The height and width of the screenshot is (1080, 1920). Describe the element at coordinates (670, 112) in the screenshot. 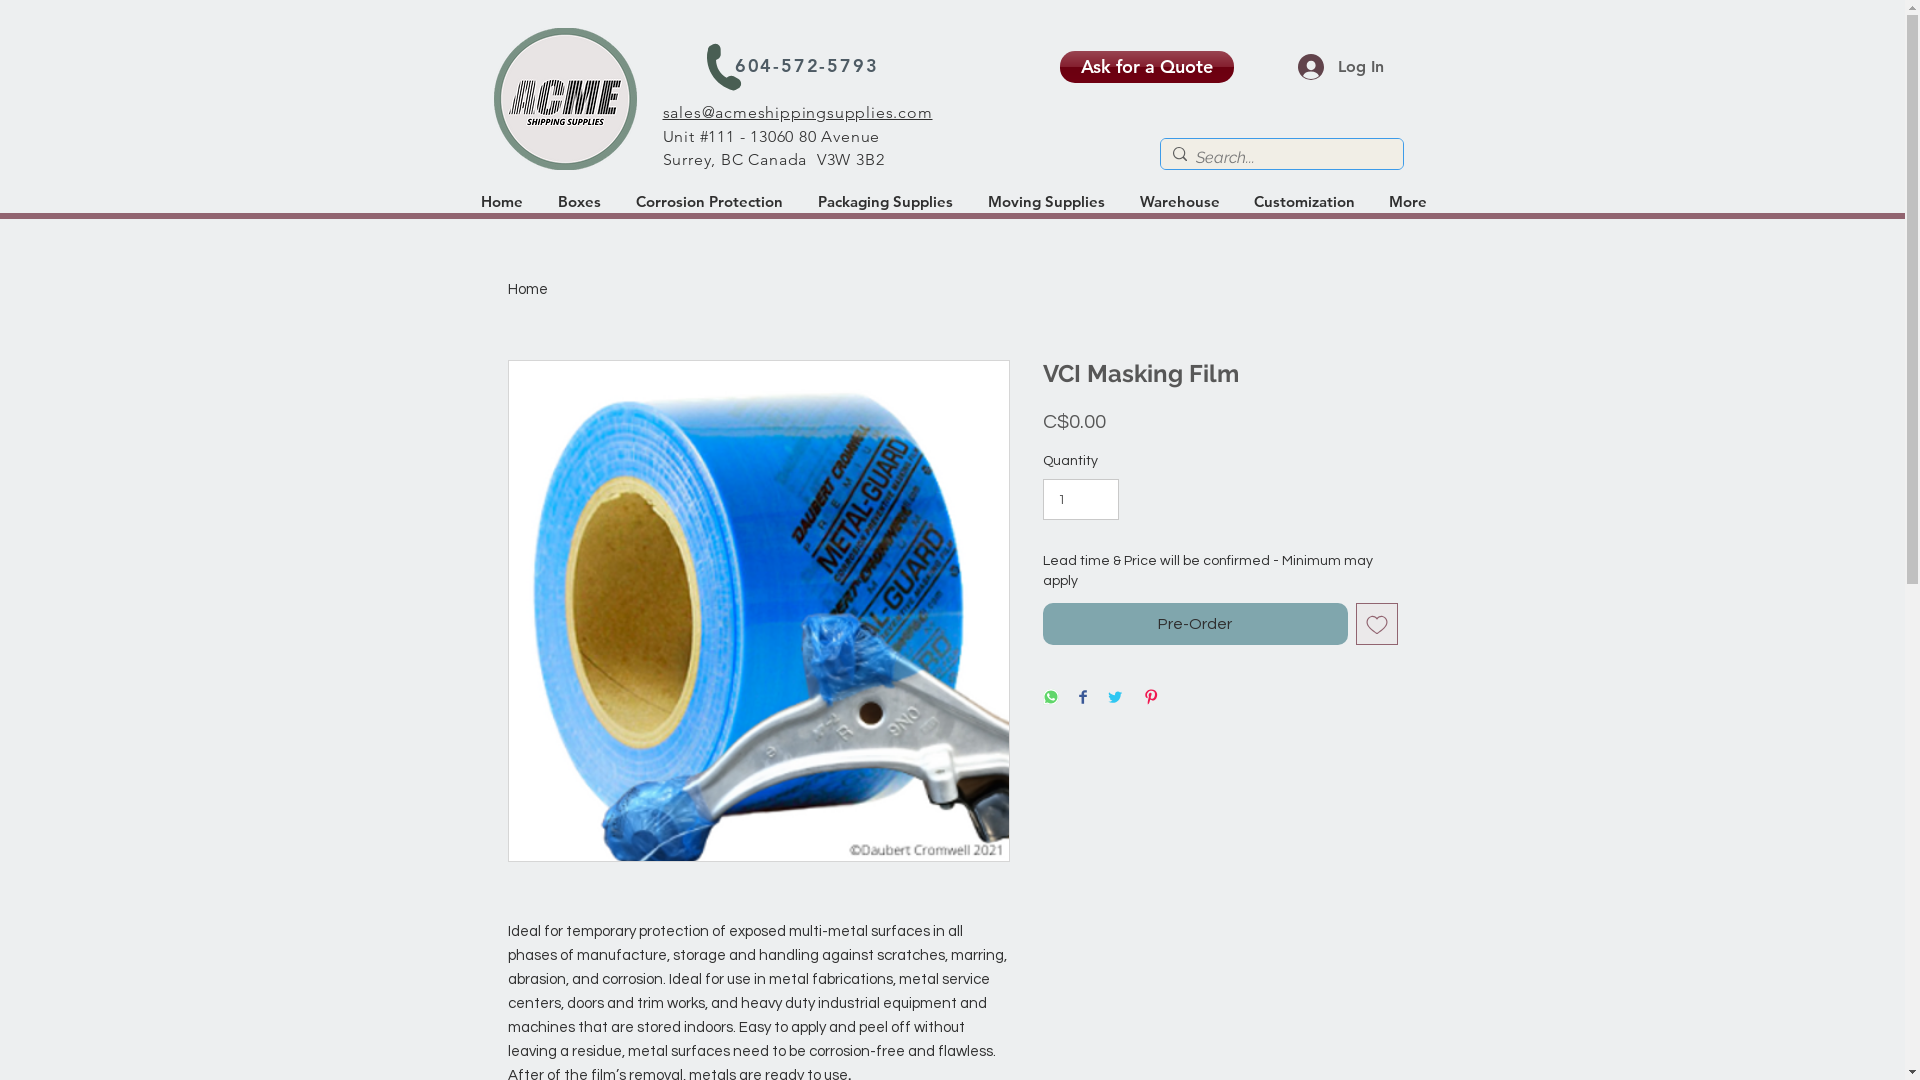

I see `sa` at that location.